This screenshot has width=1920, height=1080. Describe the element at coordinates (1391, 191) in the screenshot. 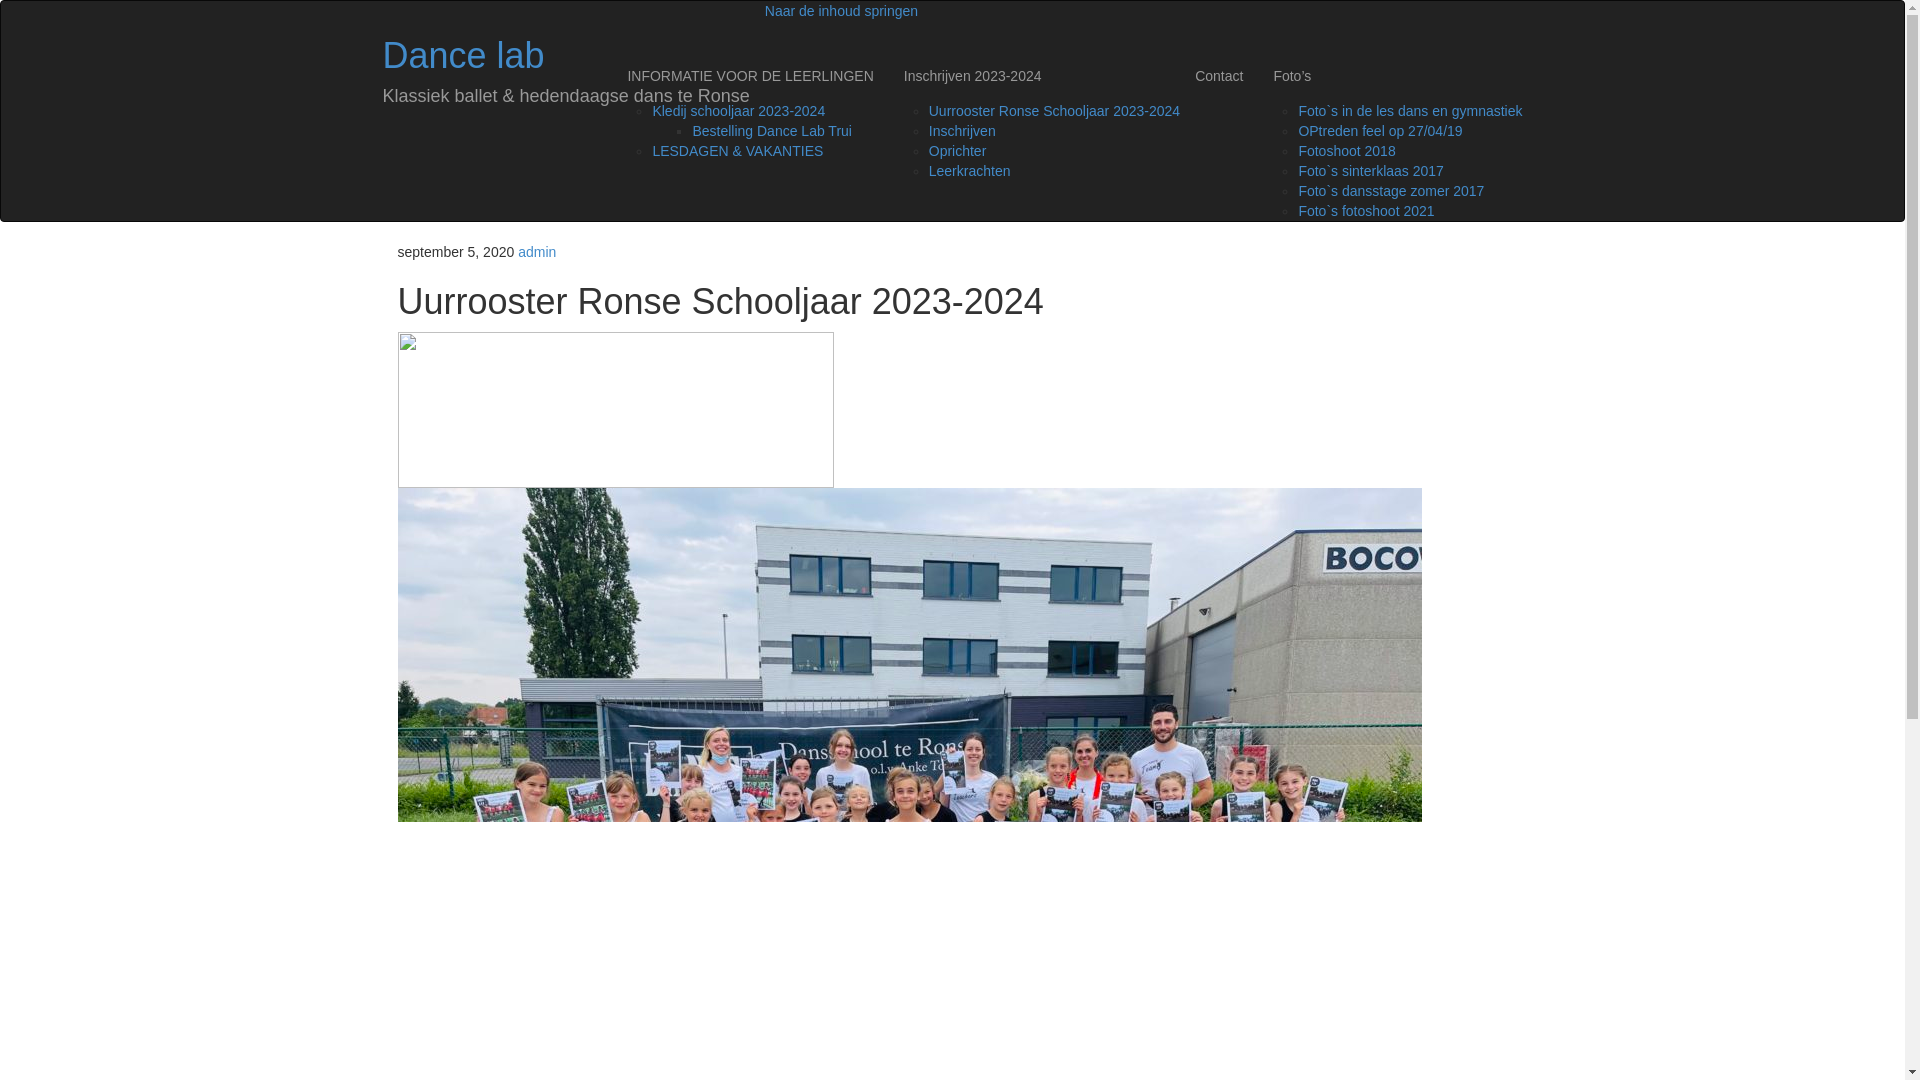

I see `Foto`s dansstage zomer 2017` at that location.